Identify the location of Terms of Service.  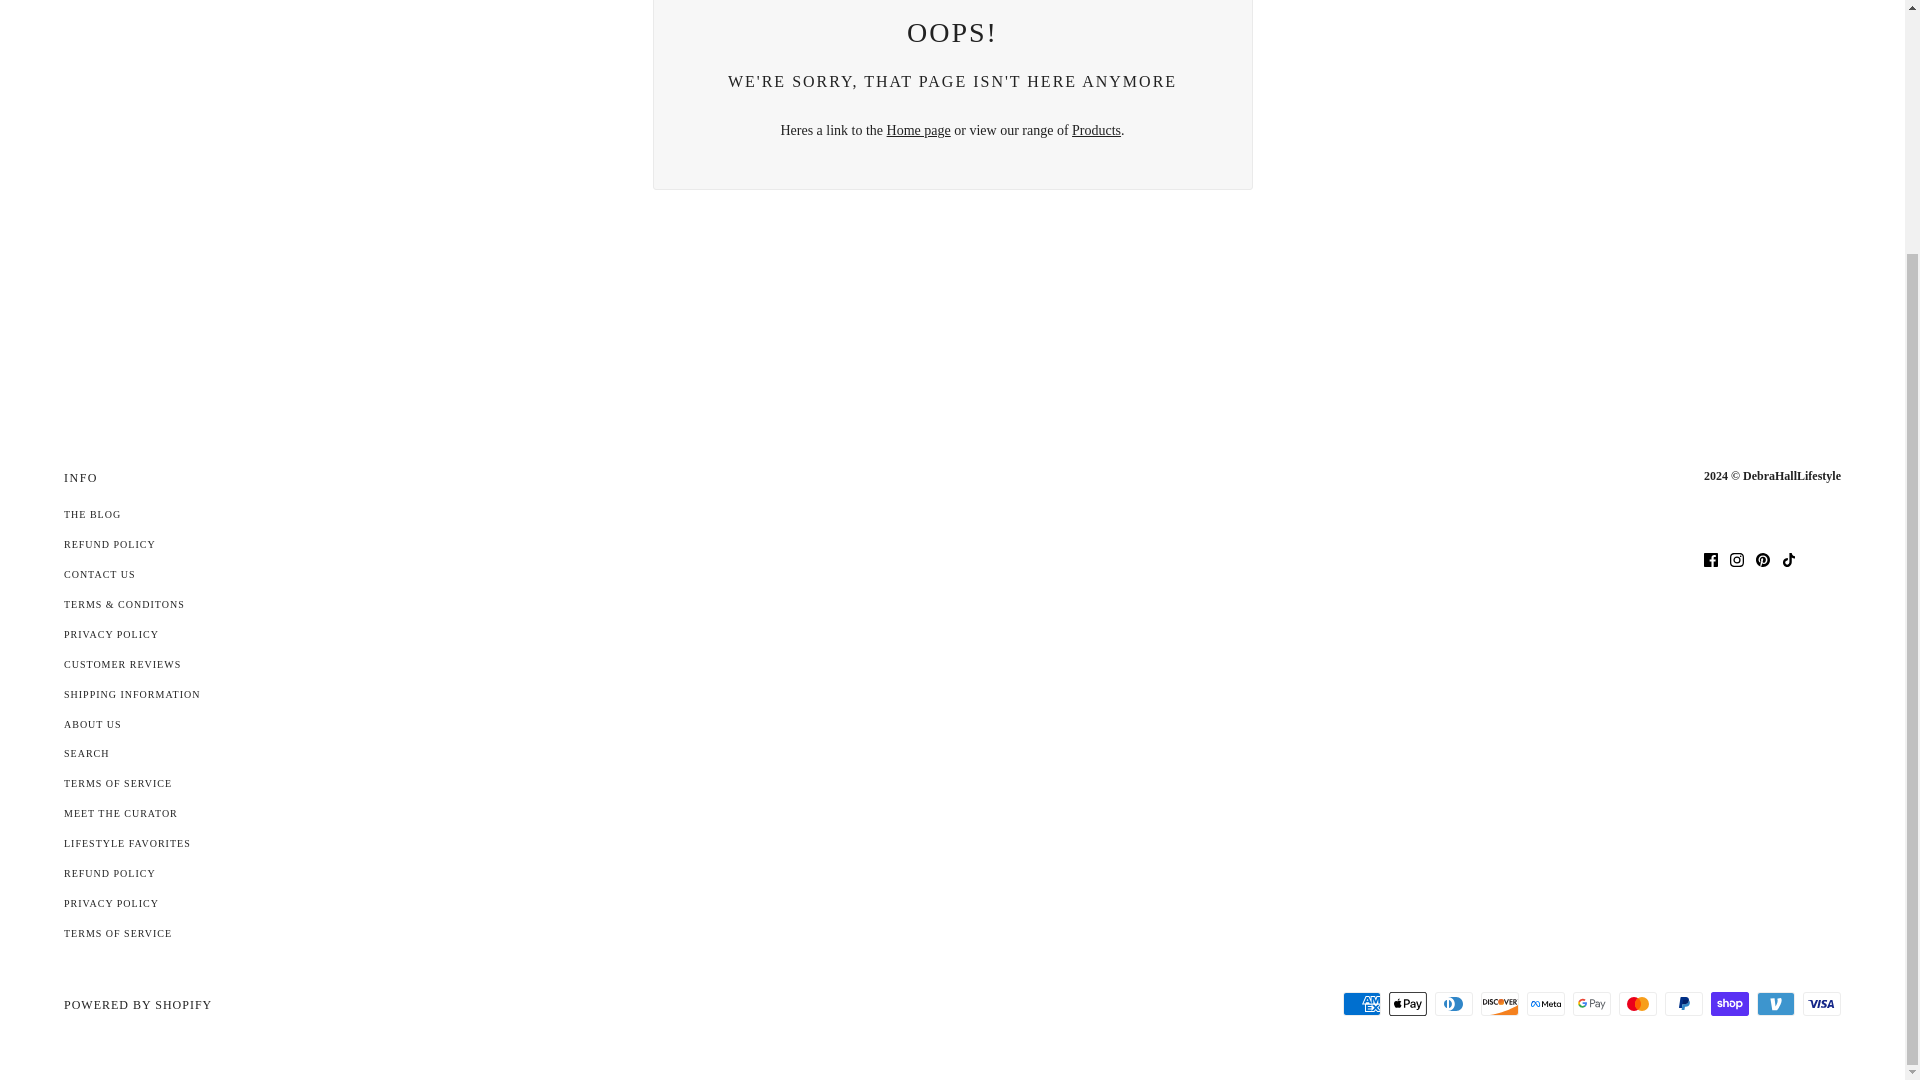
(118, 783).